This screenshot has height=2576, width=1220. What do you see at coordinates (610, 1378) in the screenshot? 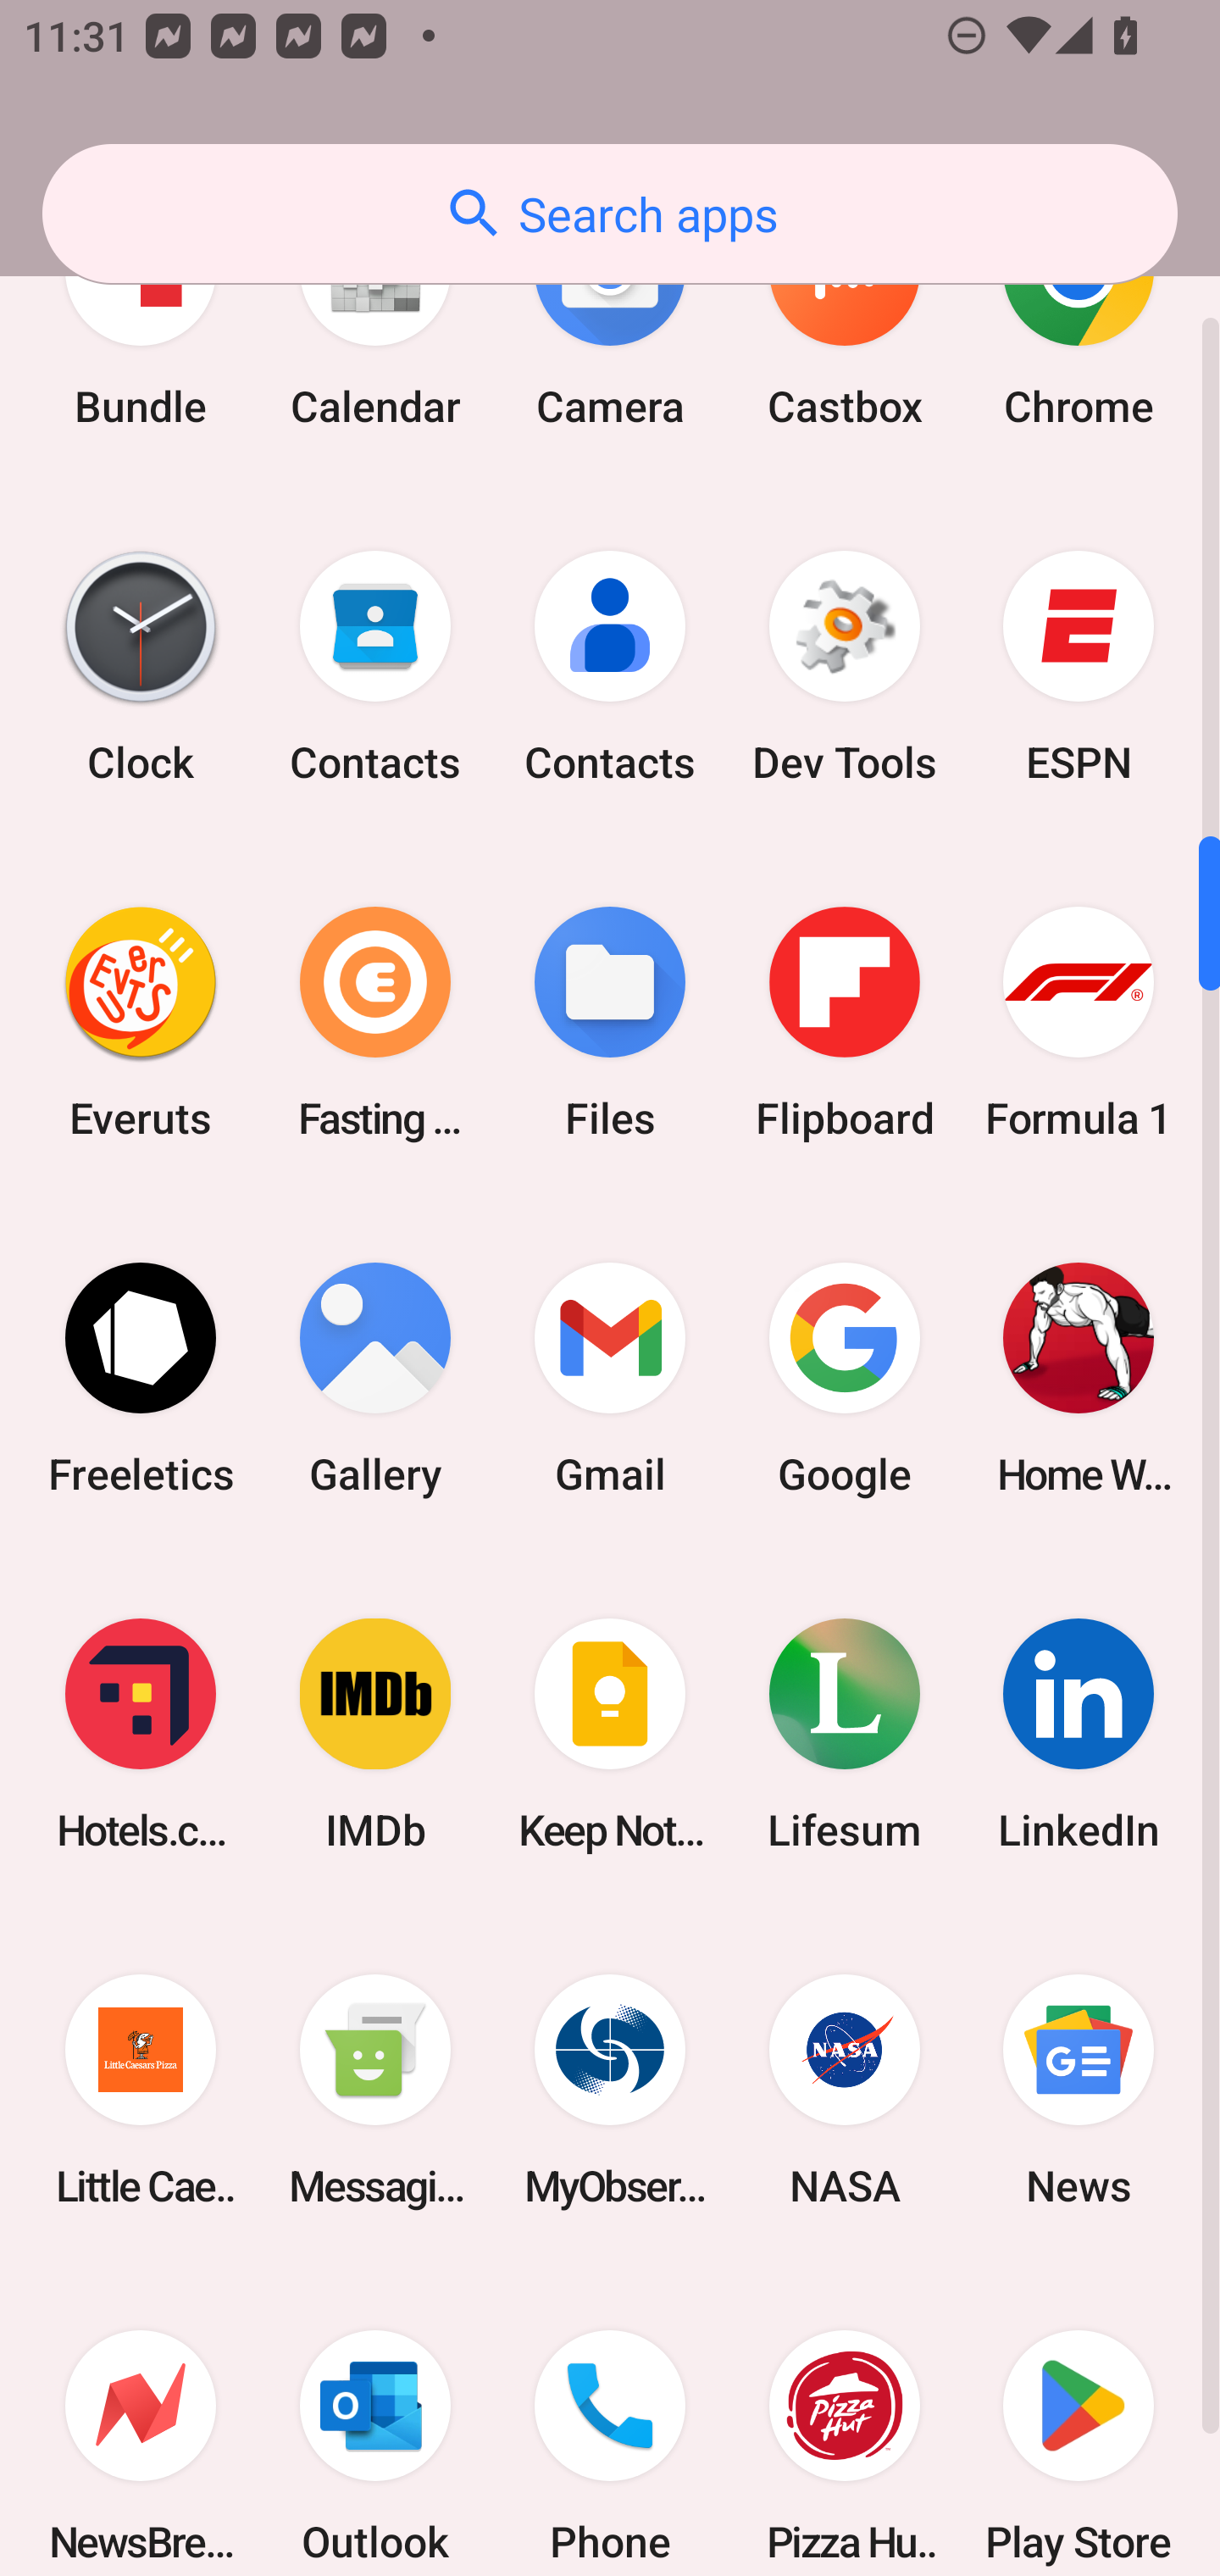
I see `Gmail` at bounding box center [610, 1378].